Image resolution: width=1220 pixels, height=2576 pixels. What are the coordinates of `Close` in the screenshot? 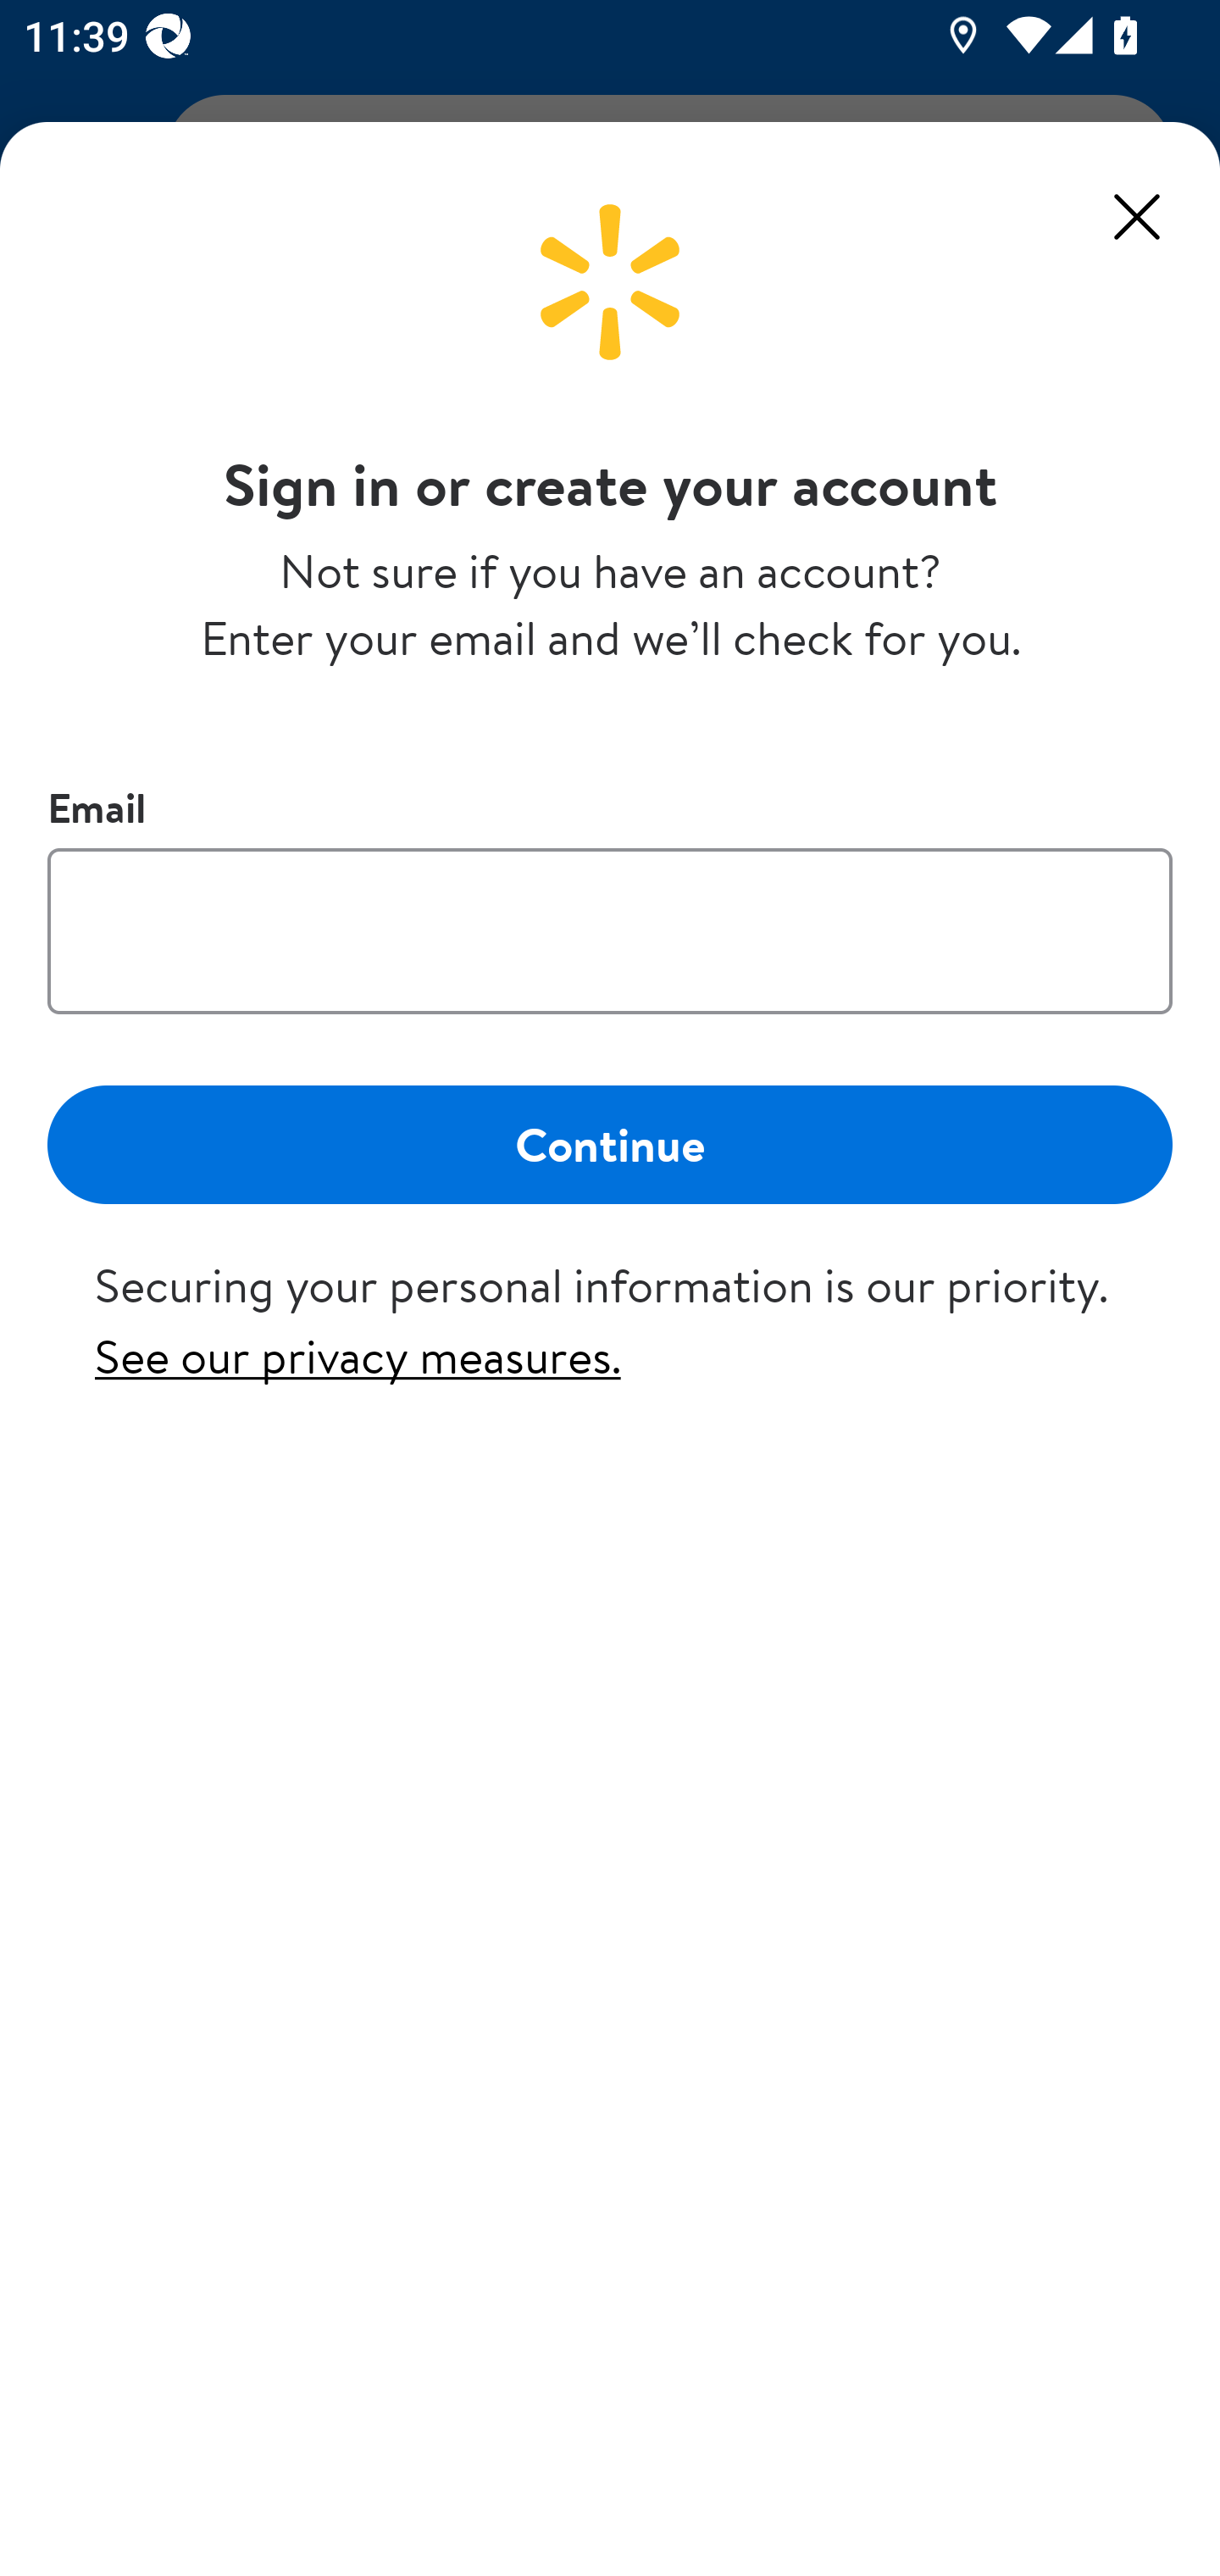 It's located at (1137, 216).